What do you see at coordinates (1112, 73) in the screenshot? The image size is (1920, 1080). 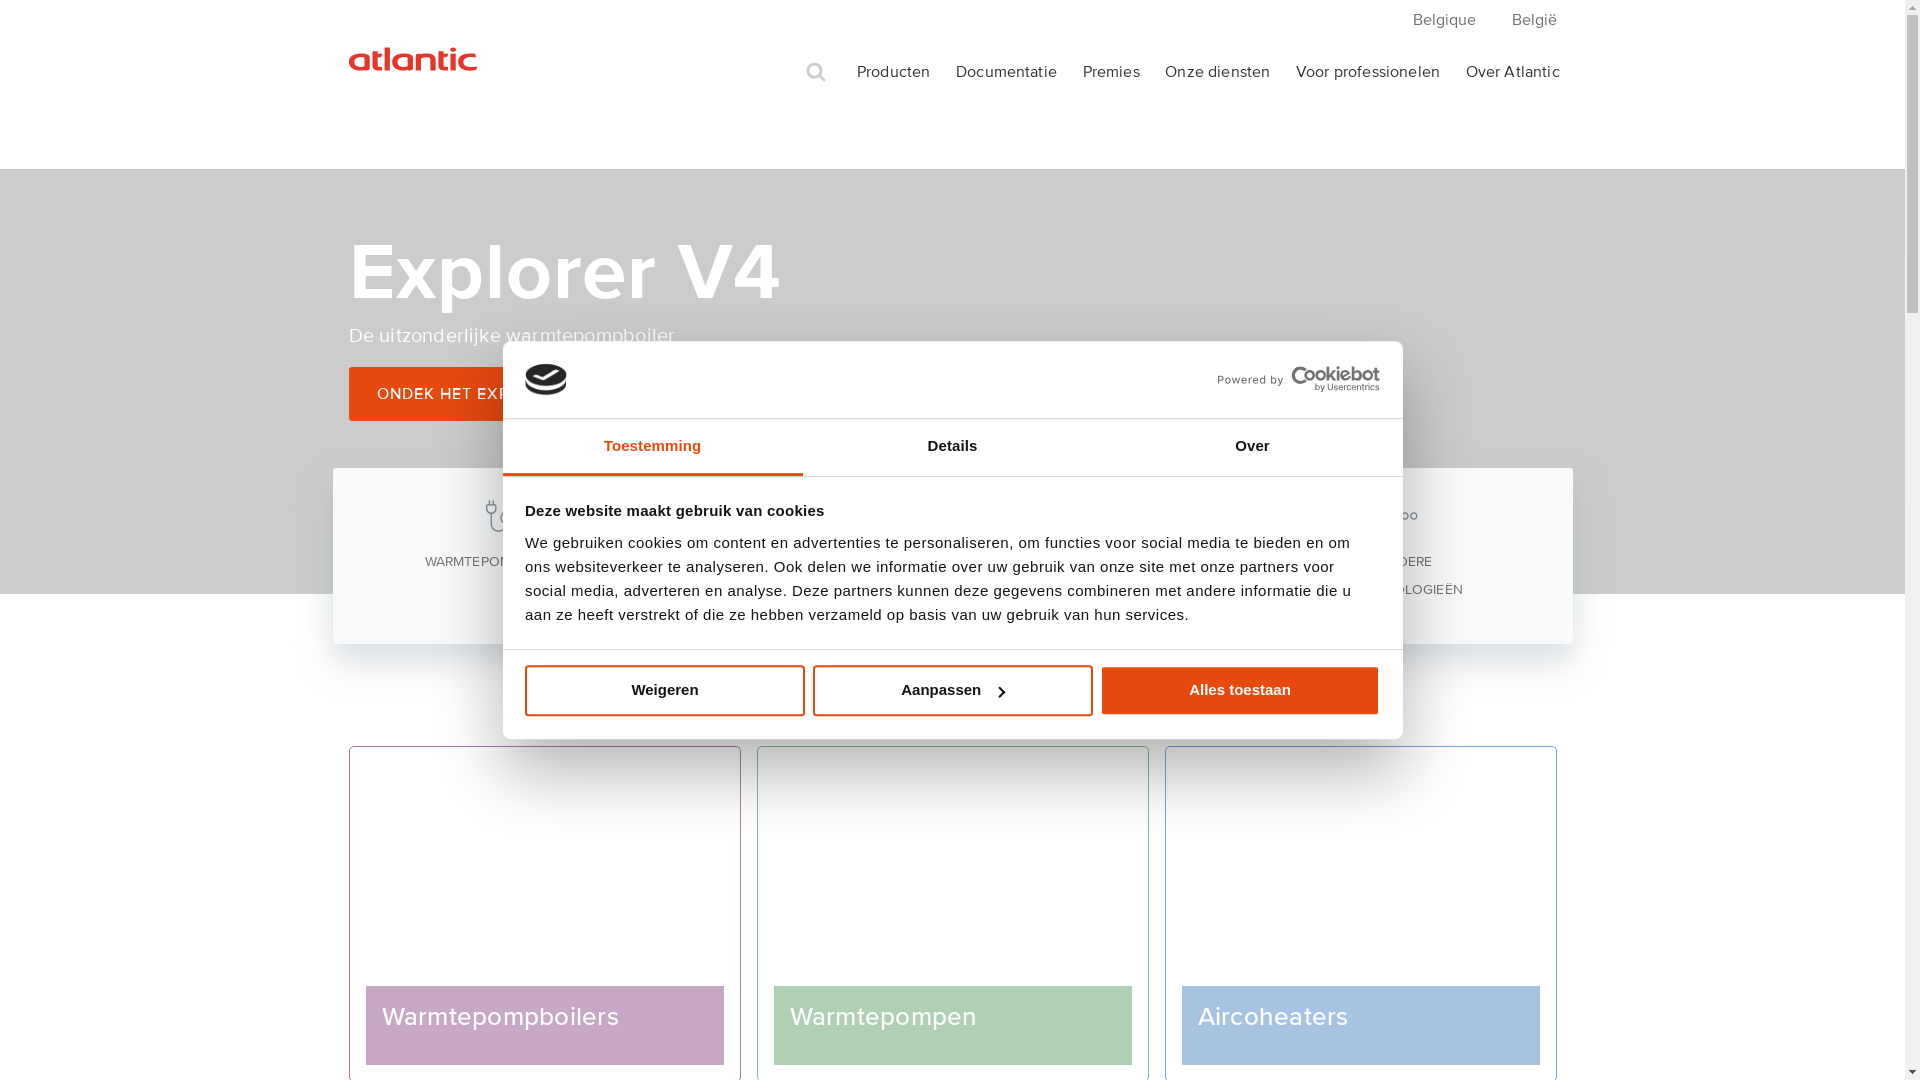 I see `Premies` at bounding box center [1112, 73].